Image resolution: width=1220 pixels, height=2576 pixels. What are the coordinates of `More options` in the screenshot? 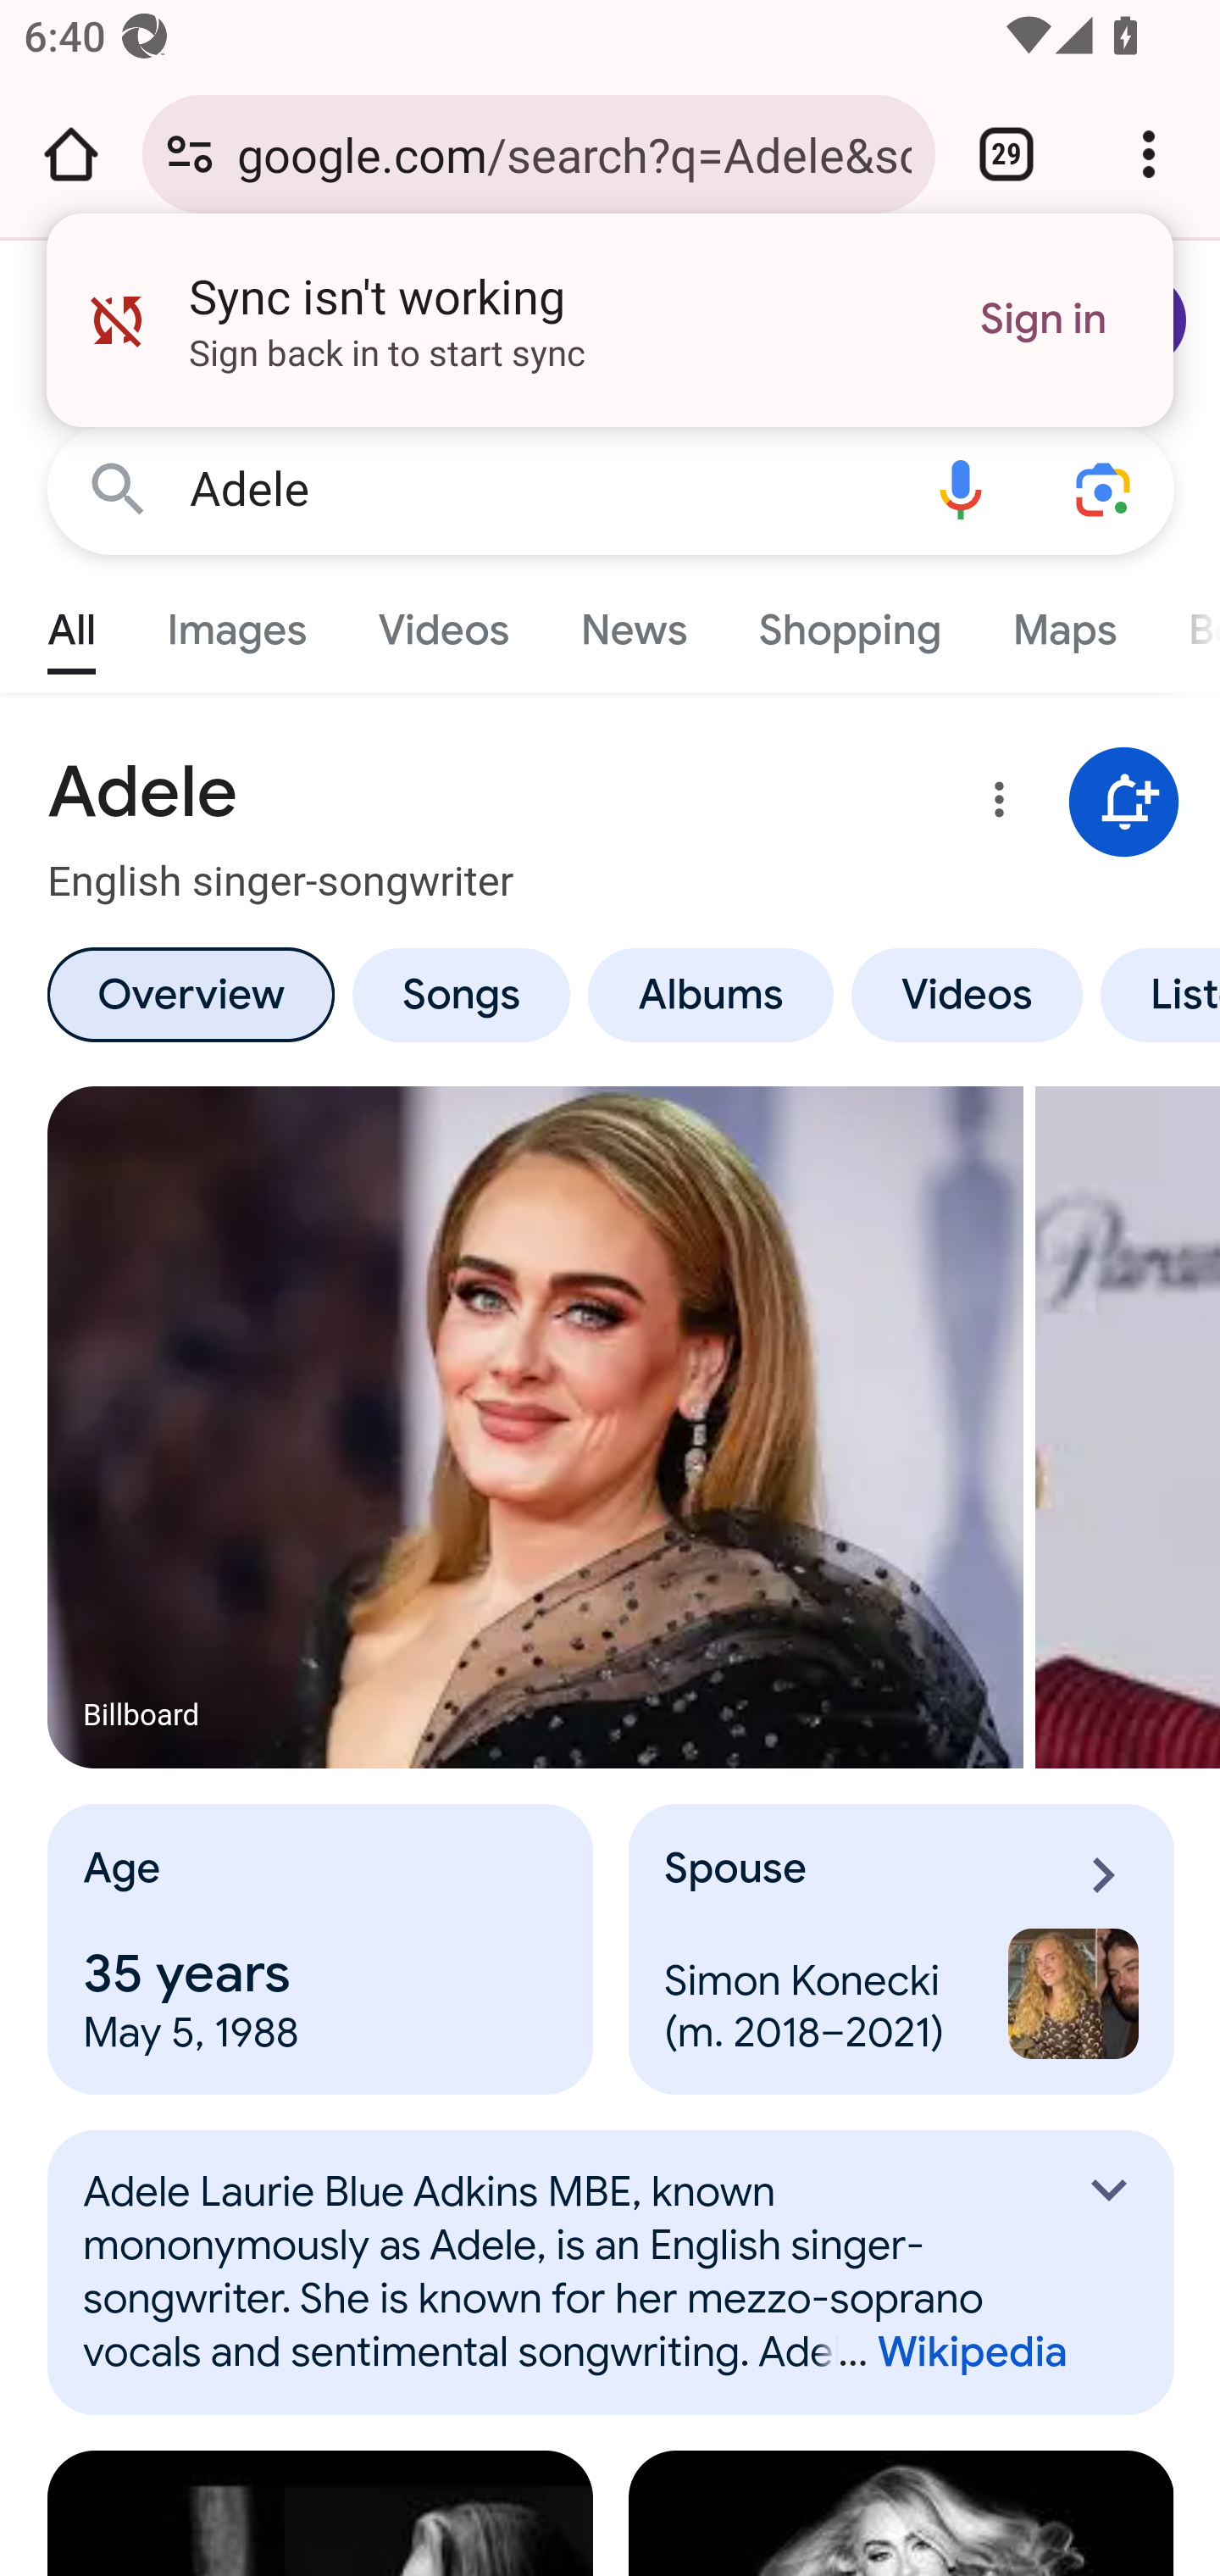 It's located at (994, 805).